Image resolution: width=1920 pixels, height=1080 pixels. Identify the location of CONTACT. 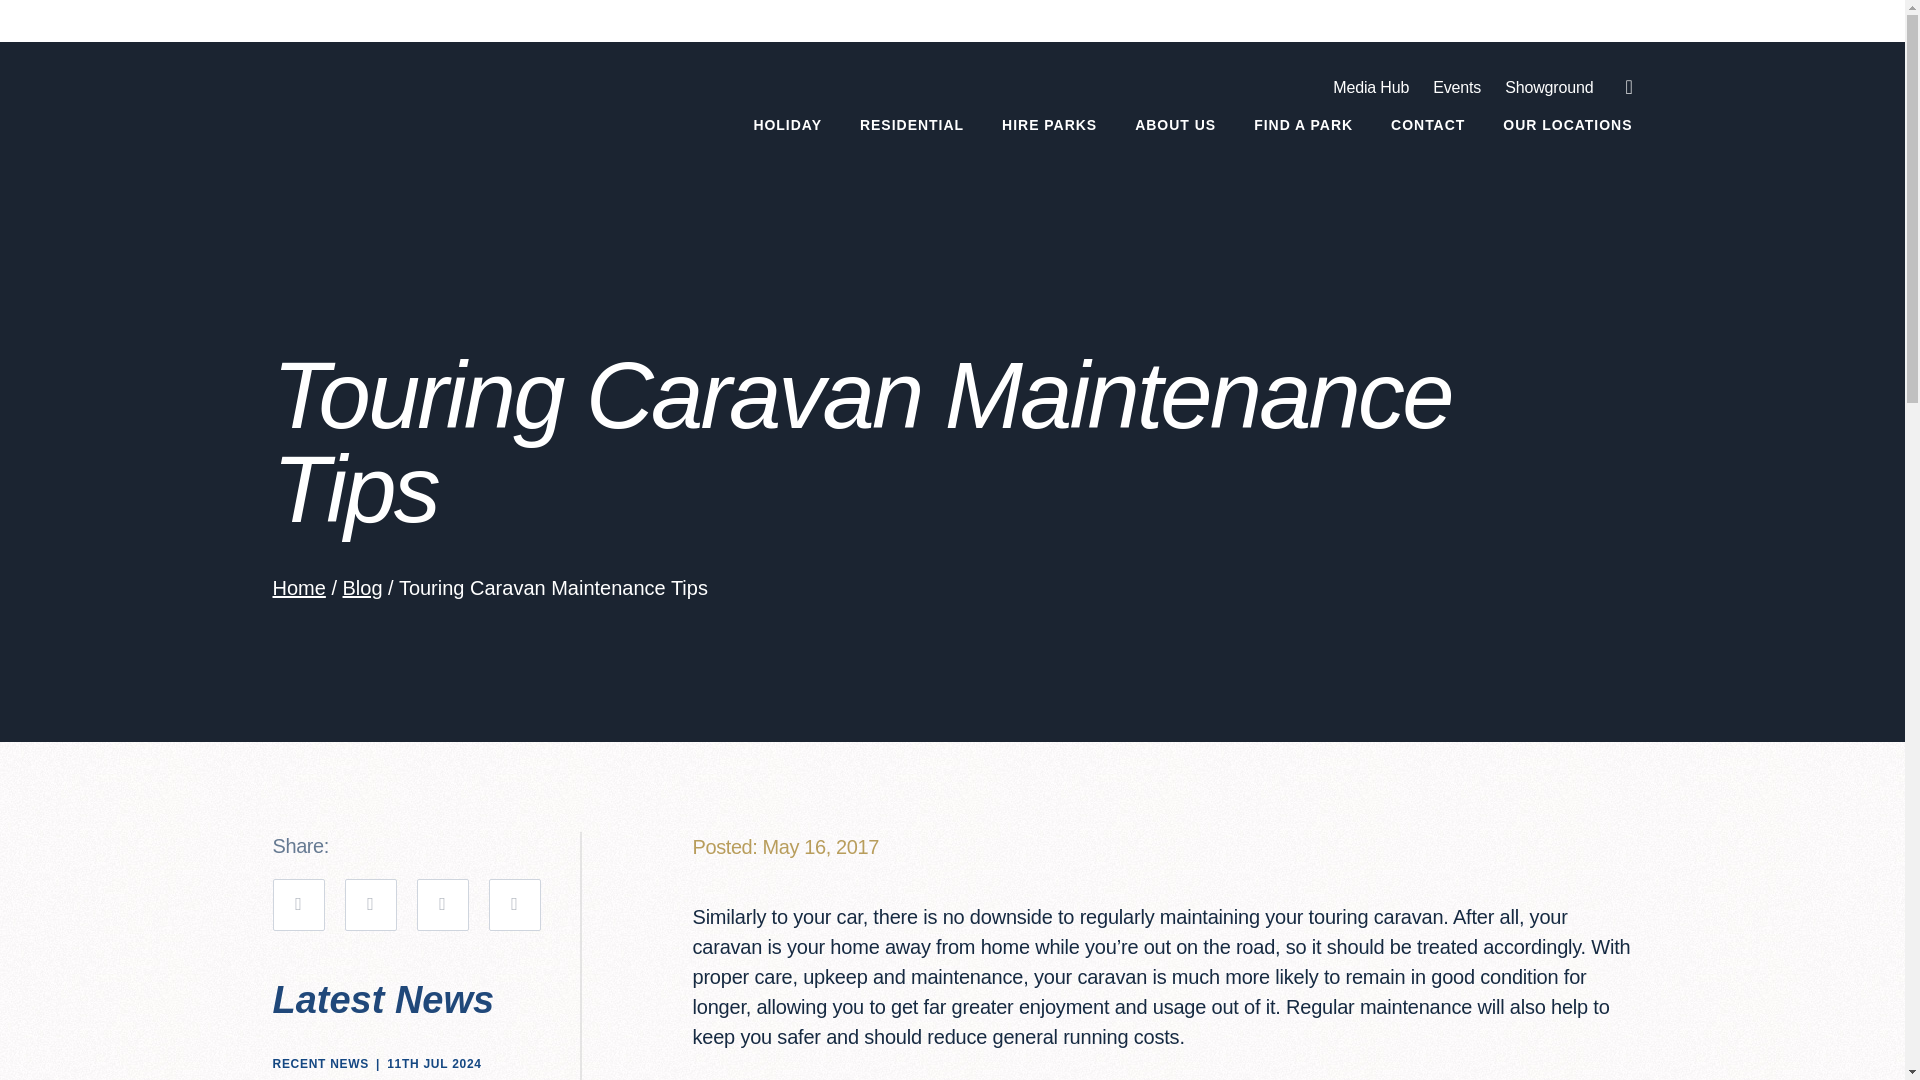
(1427, 124).